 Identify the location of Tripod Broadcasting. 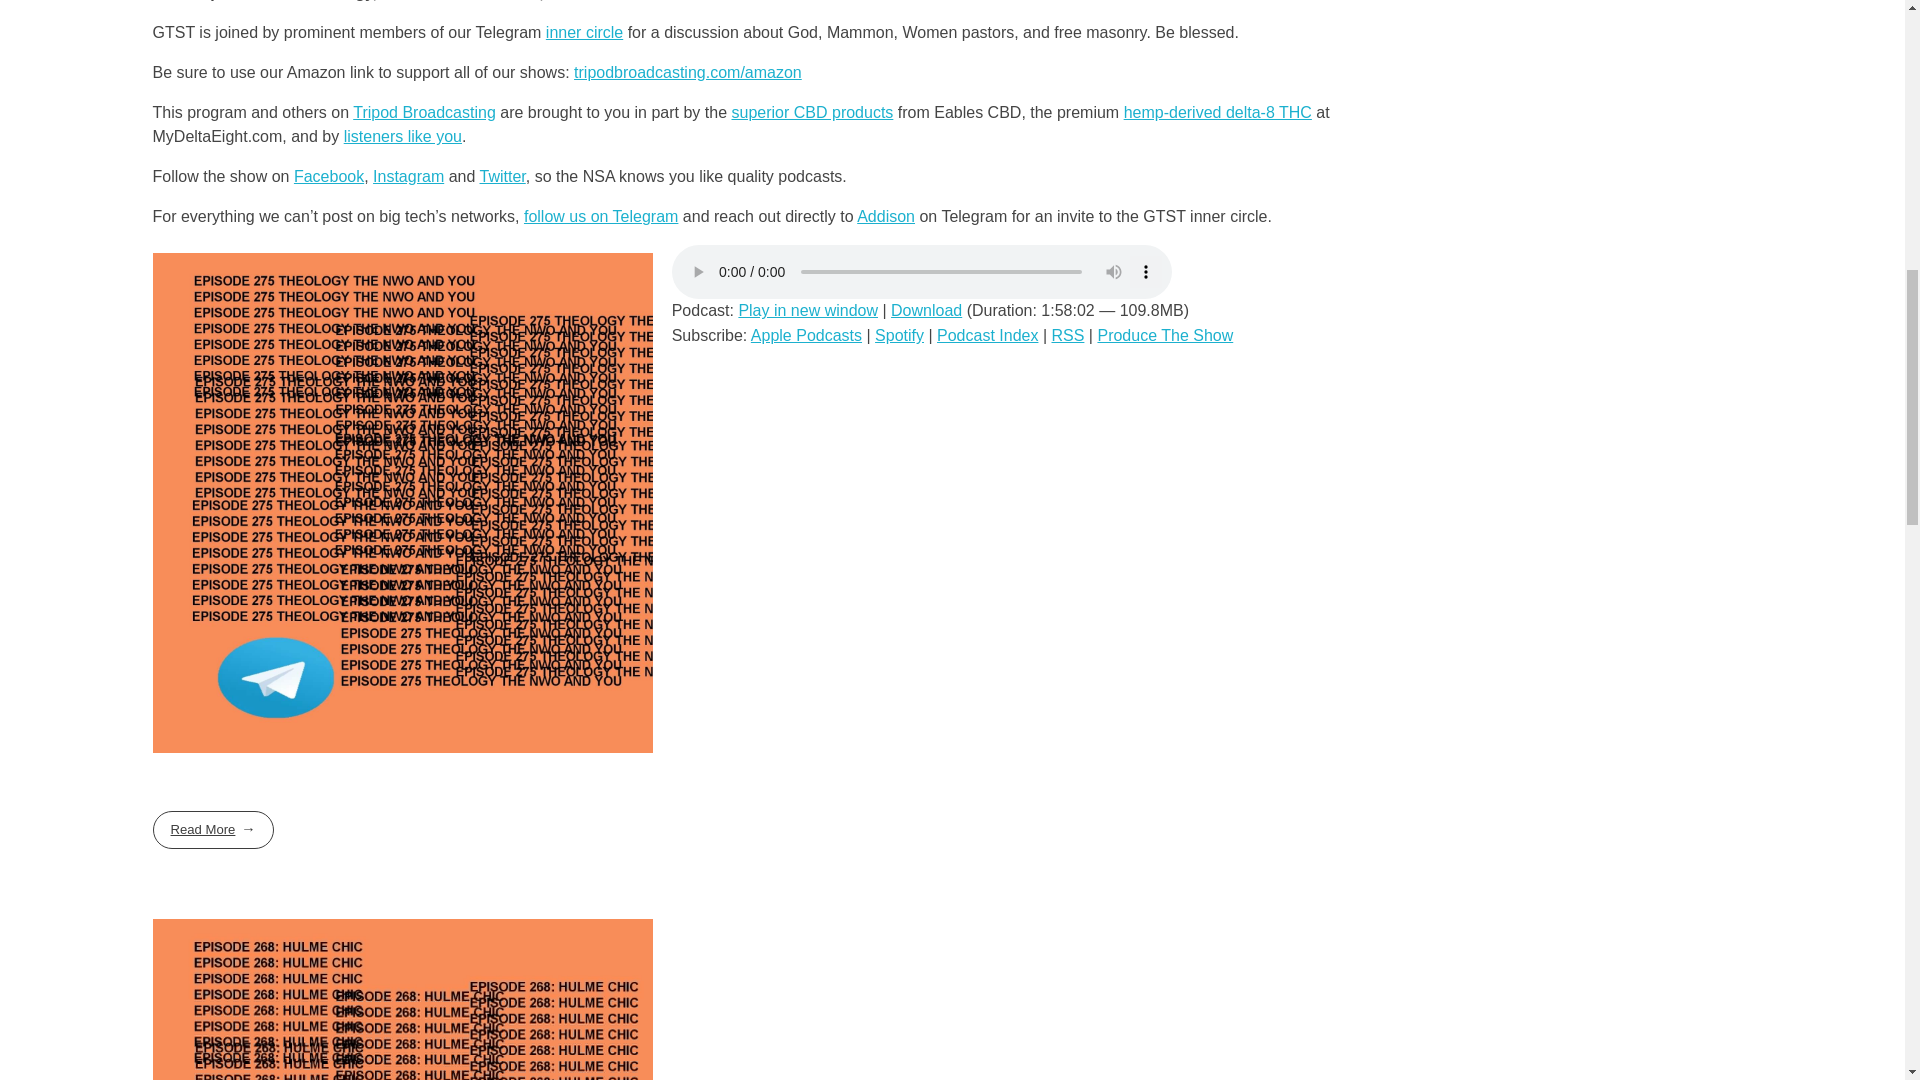
(424, 112).